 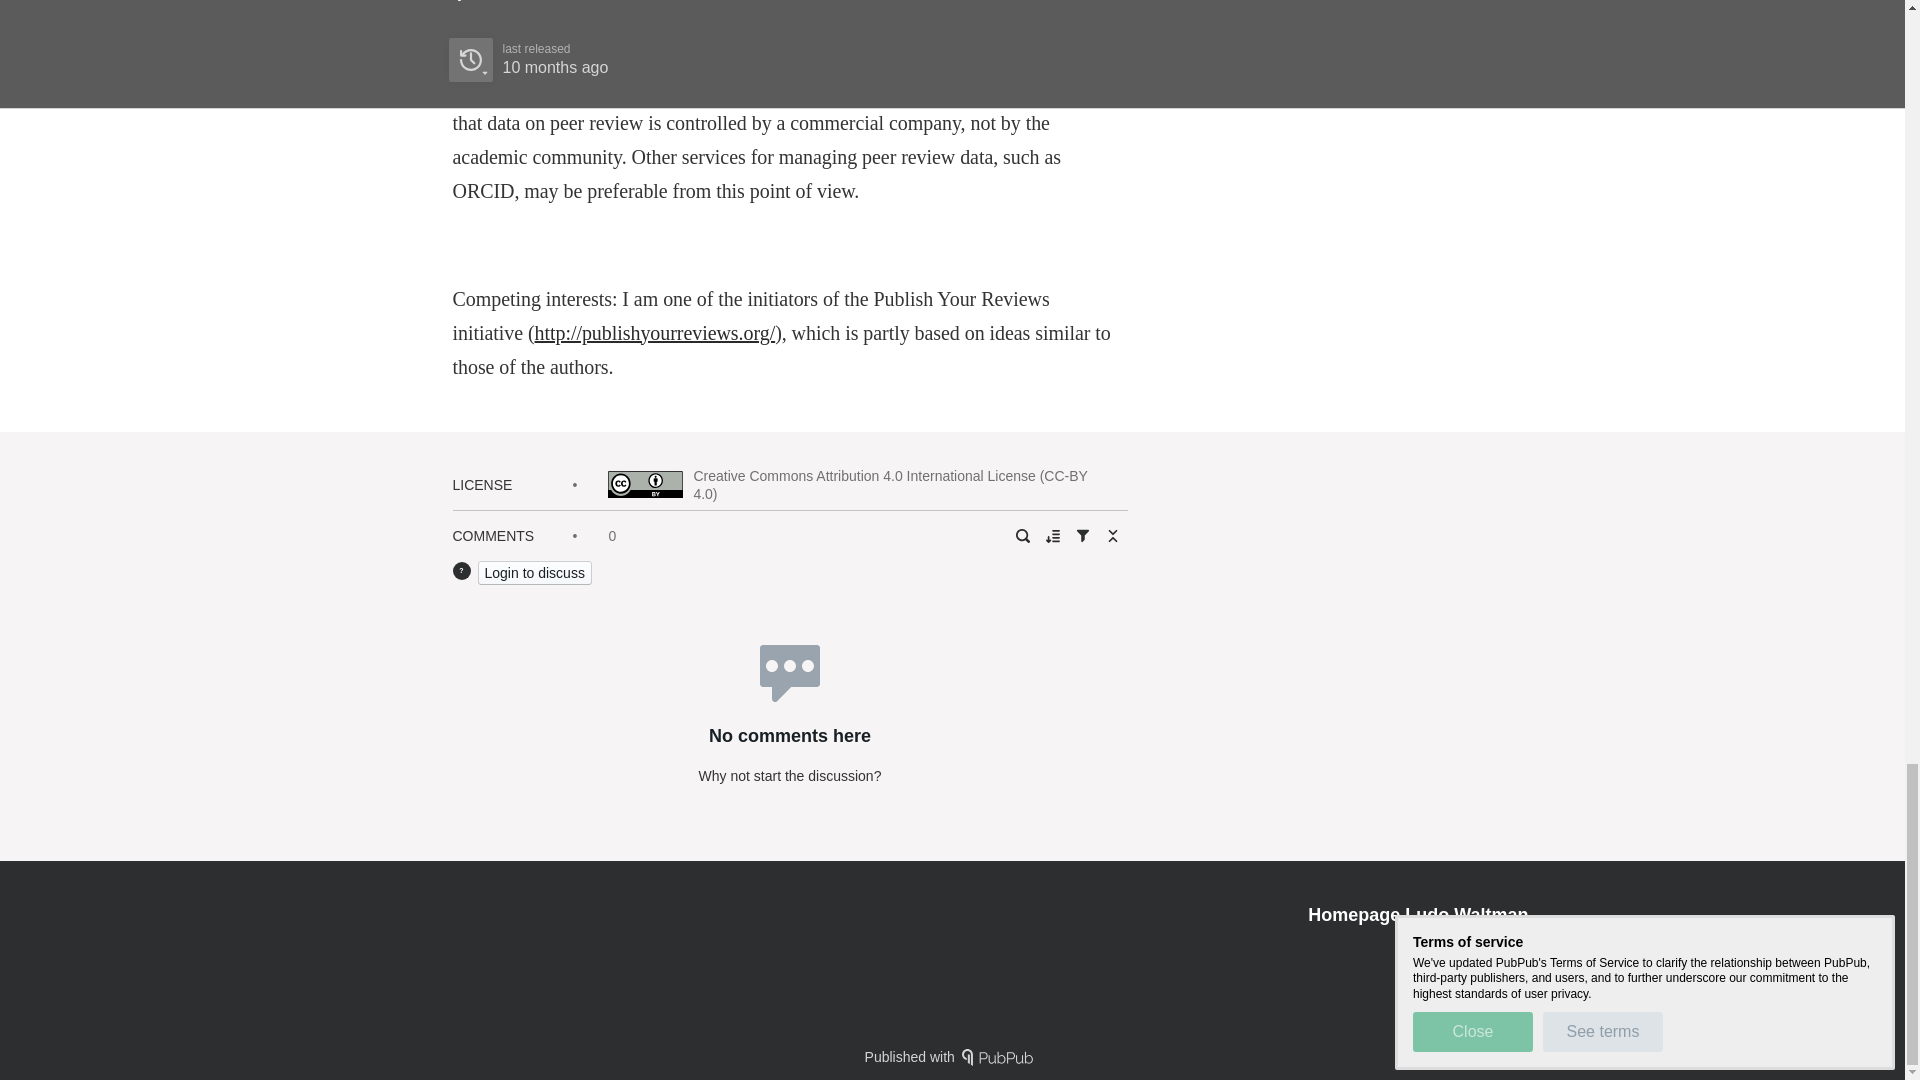 What do you see at coordinates (534, 572) in the screenshot?
I see `Login to discuss` at bounding box center [534, 572].